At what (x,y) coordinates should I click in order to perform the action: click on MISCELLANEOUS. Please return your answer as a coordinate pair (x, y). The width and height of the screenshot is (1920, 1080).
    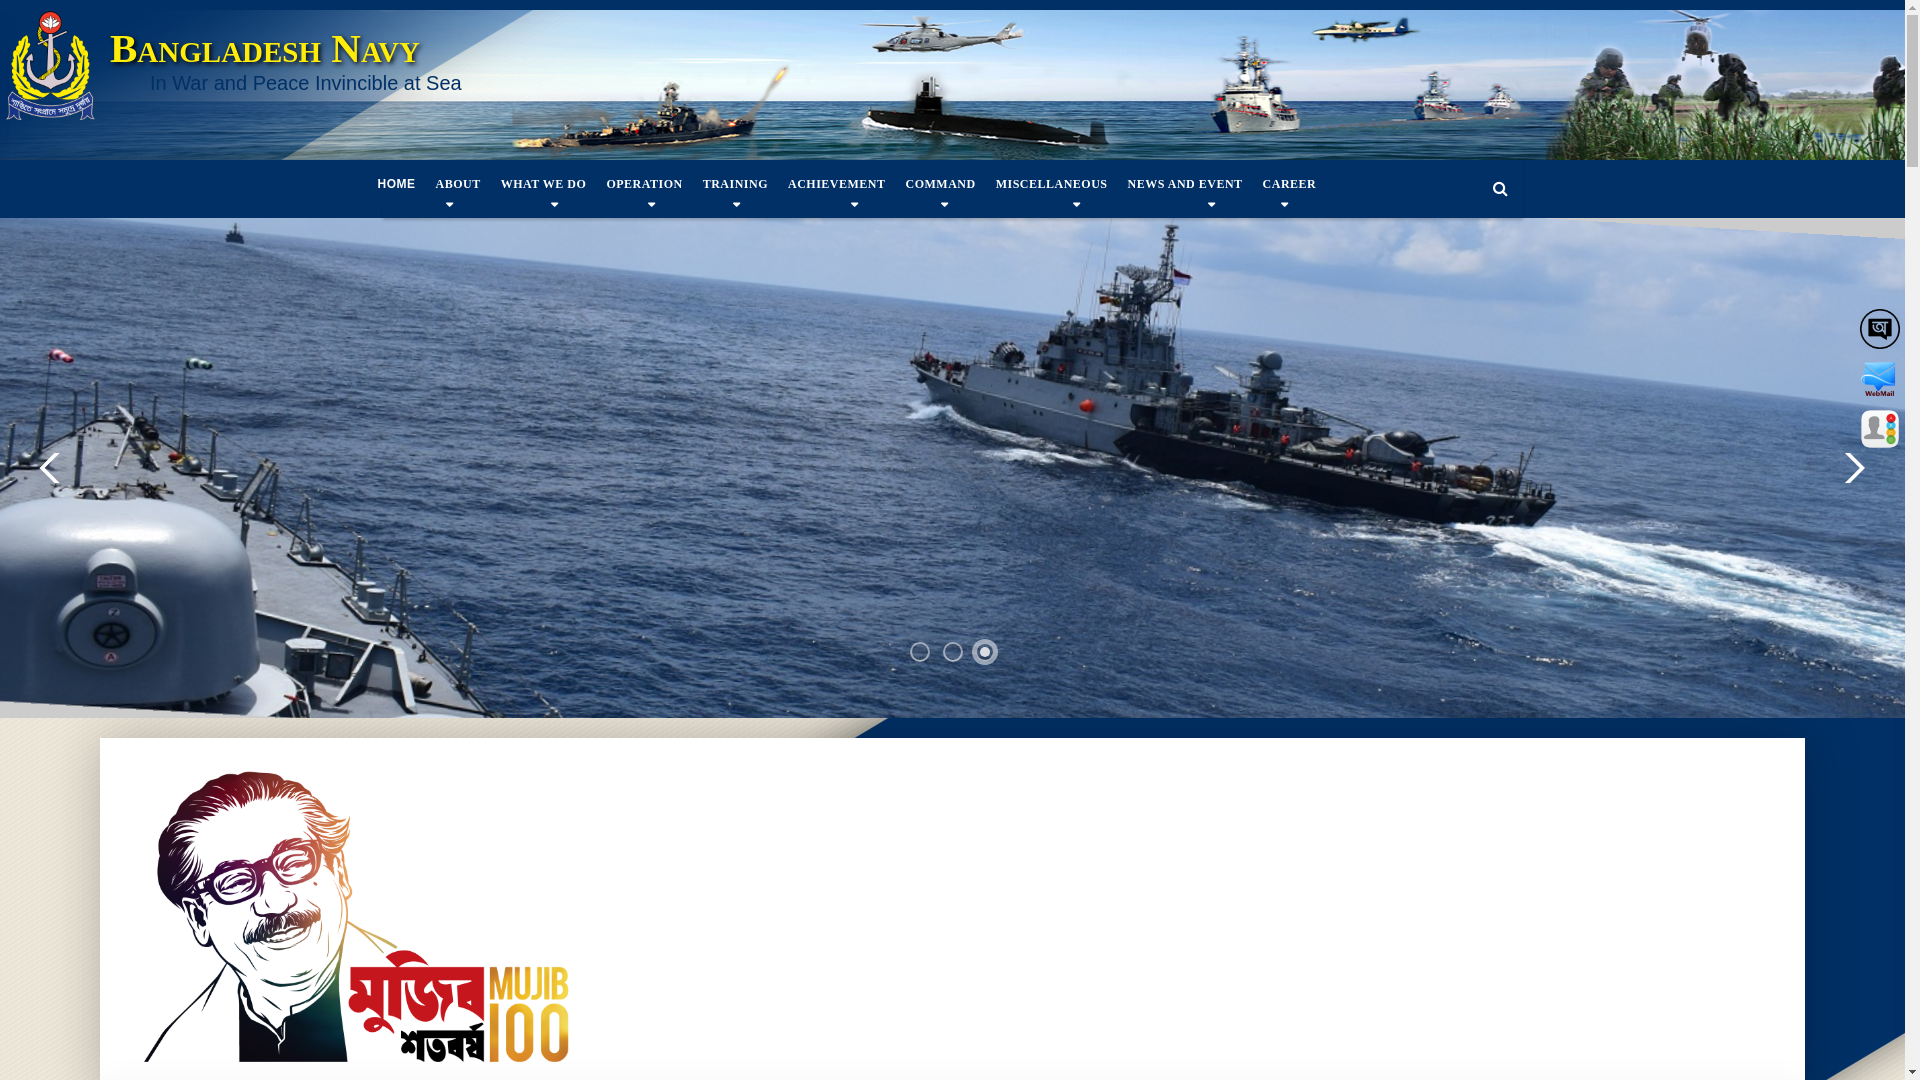
    Looking at the image, I should click on (1052, 184).